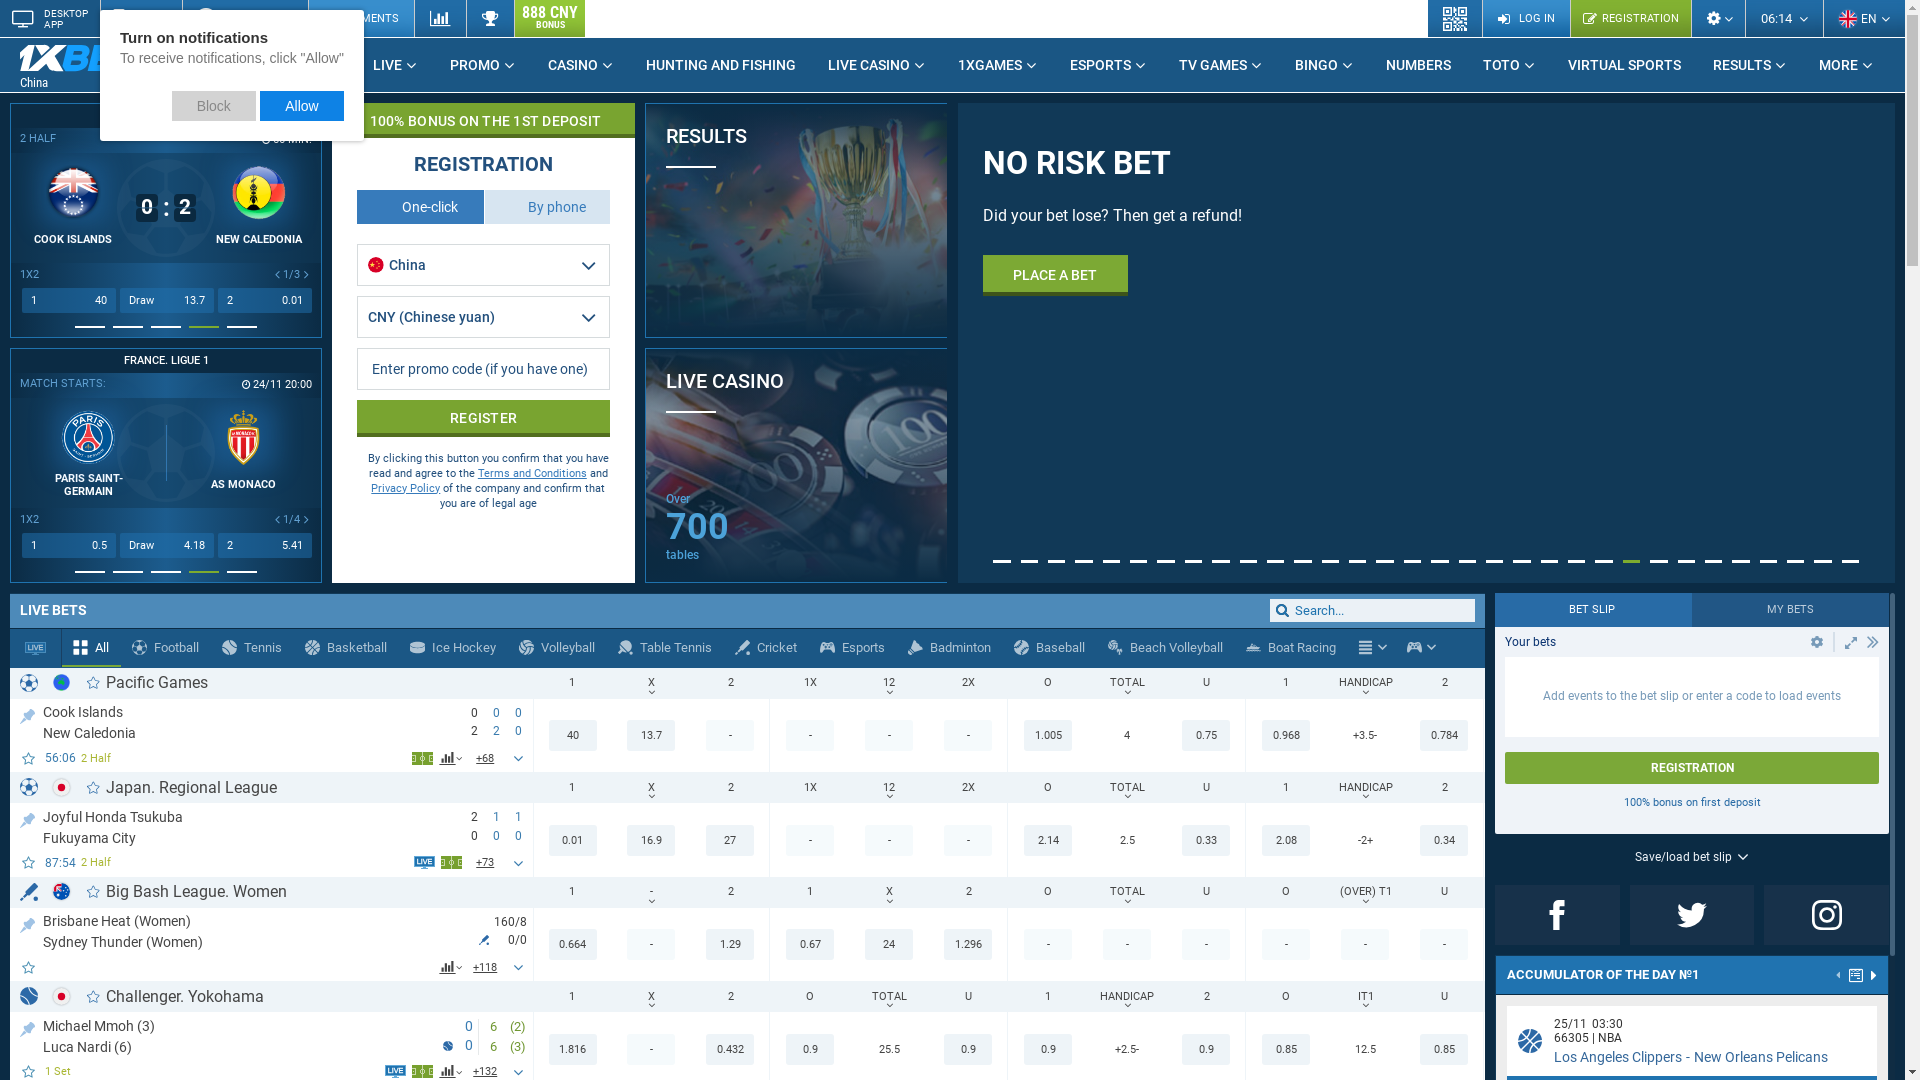  Describe the element at coordinates (1851, 642) in the screenshot. I see `Collapse/Expand` at that location.